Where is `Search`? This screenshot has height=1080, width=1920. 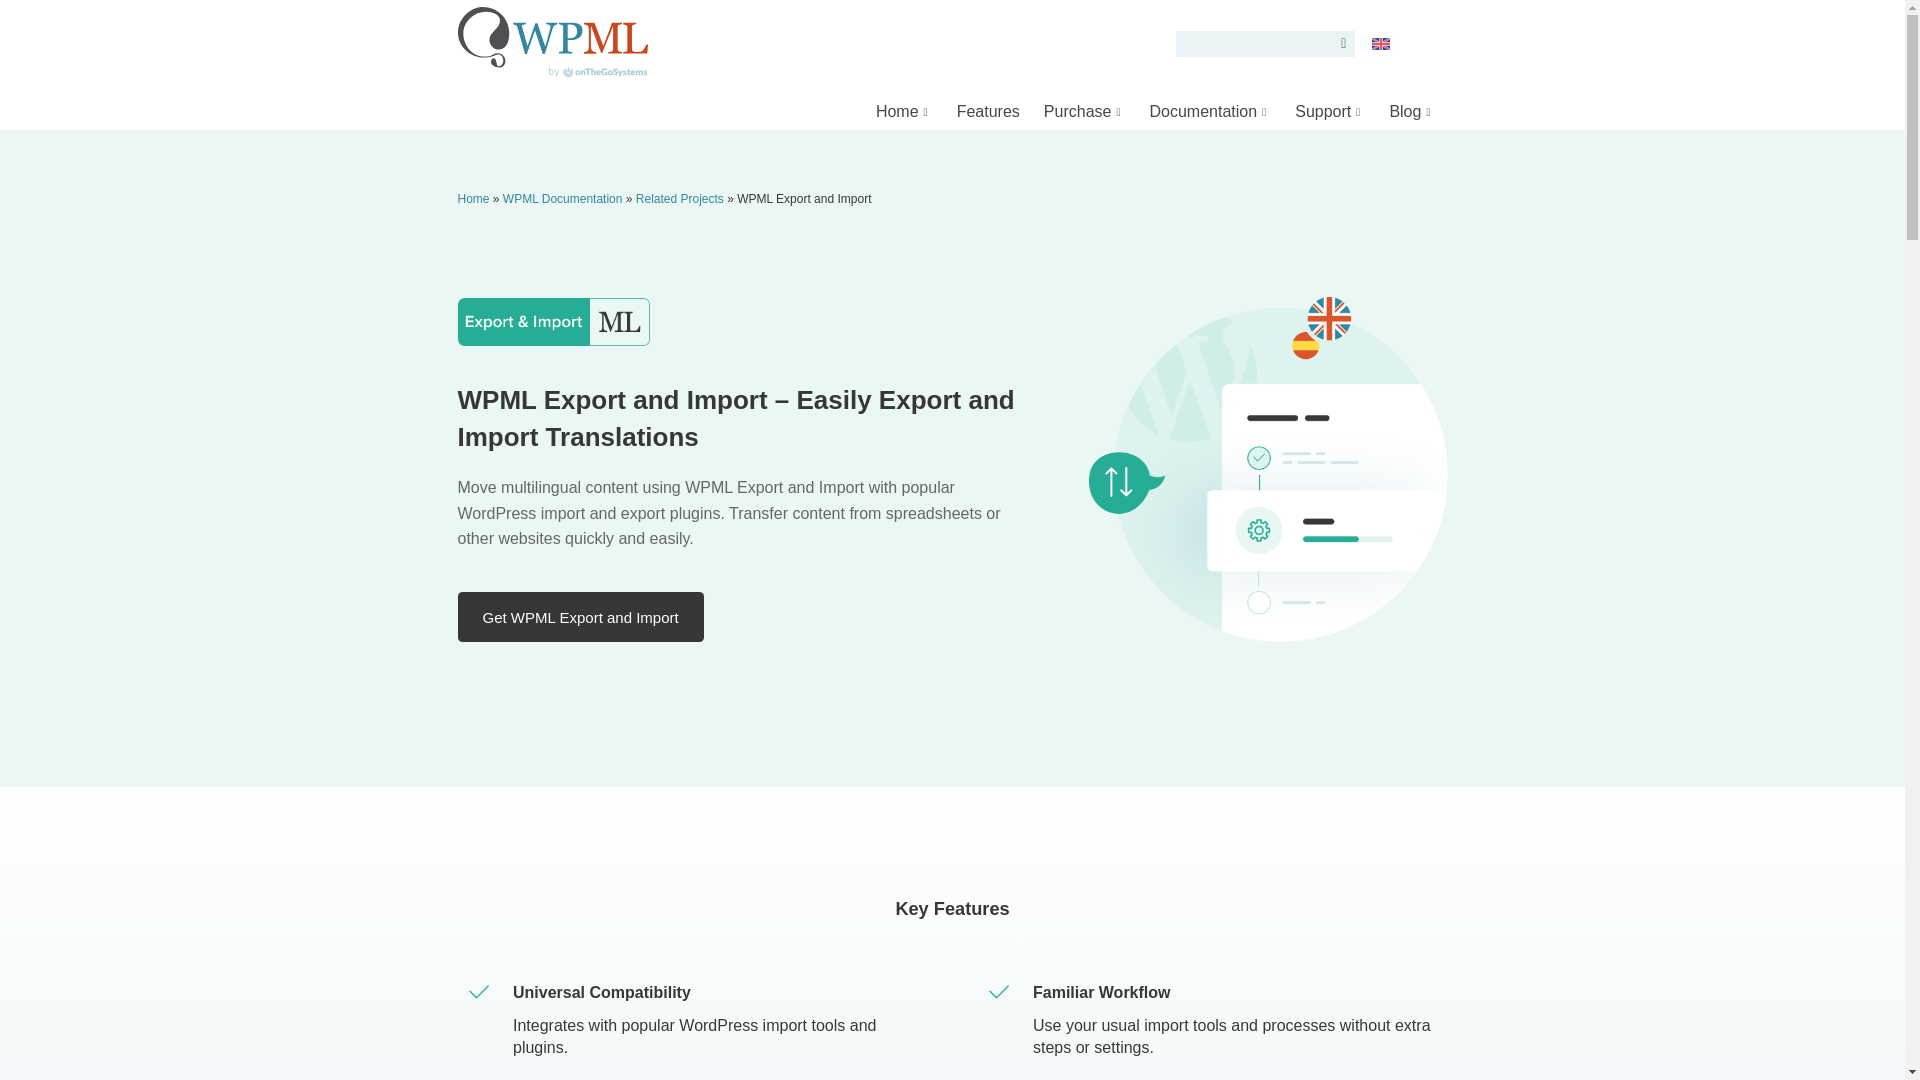 Search is located at coordinates (1338, 44).